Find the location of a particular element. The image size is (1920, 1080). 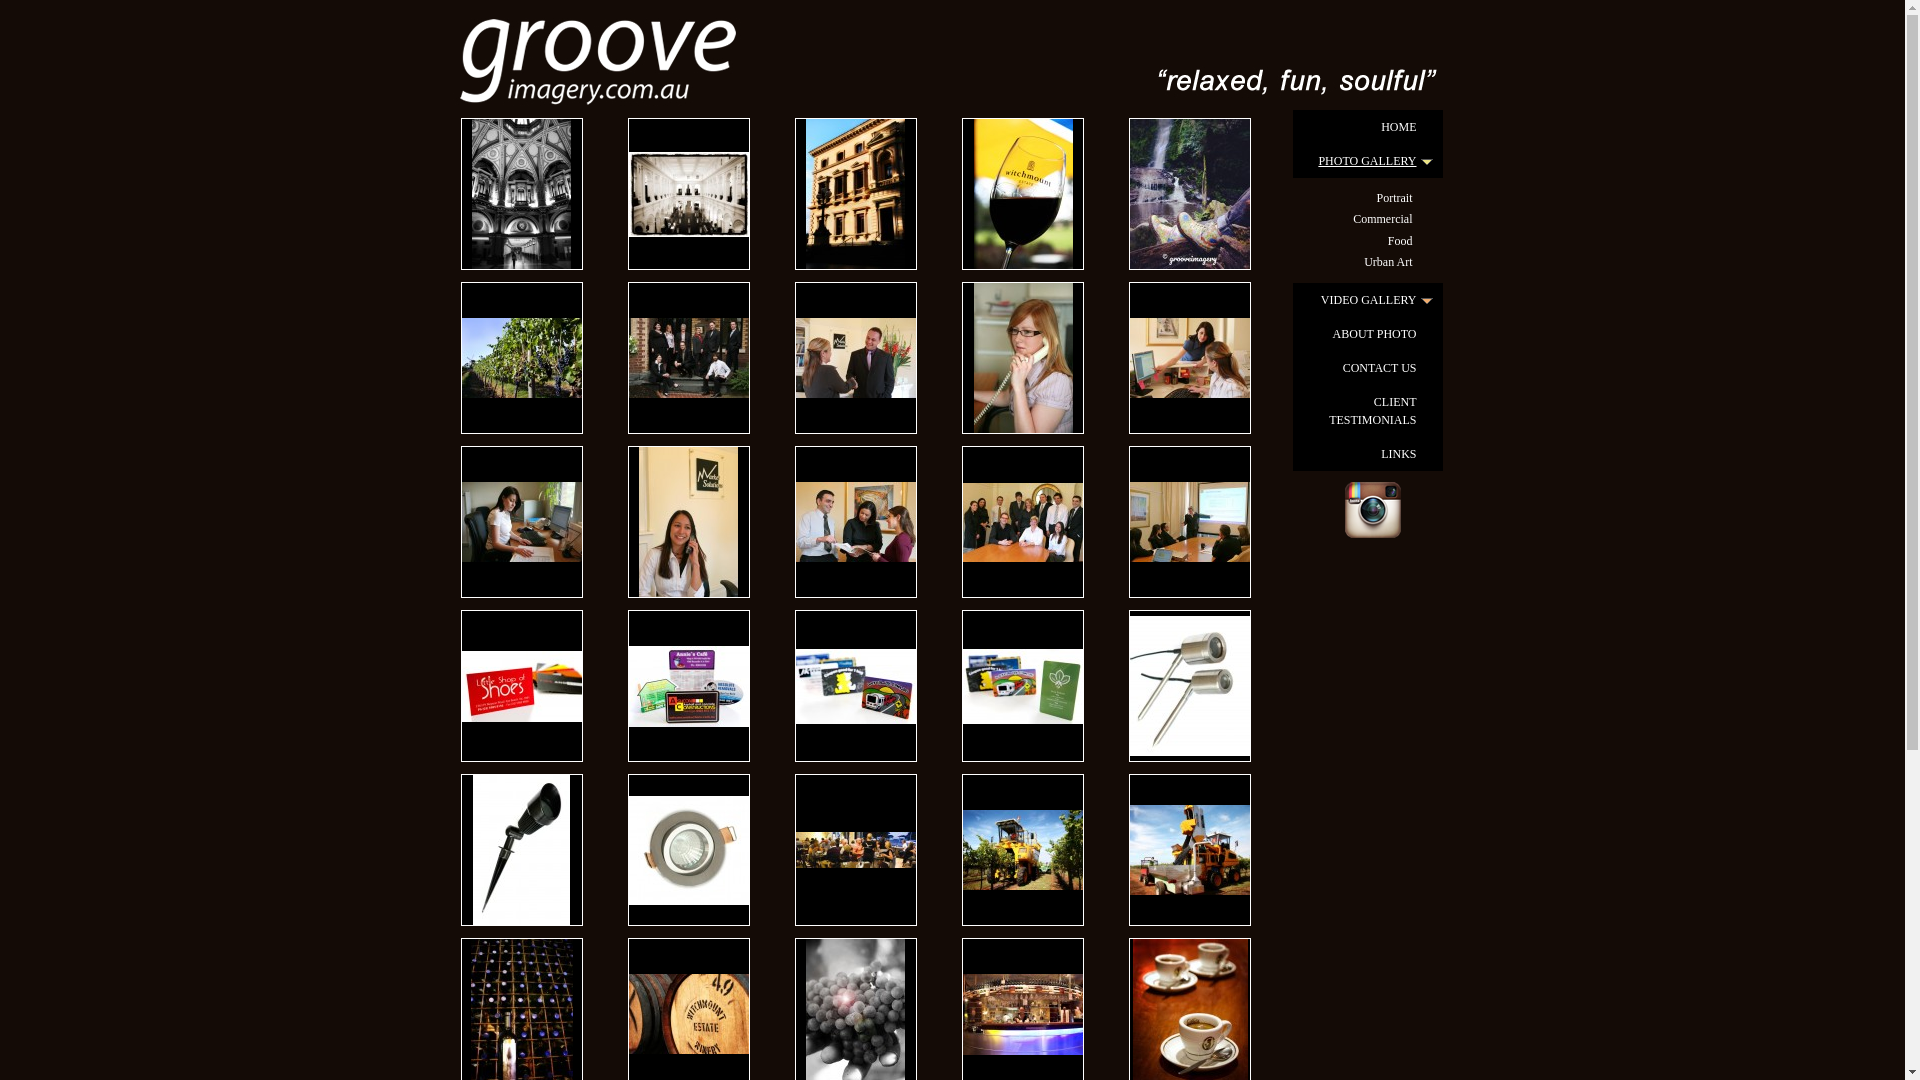

CONTACT US is located at coordinates (1367, 368).